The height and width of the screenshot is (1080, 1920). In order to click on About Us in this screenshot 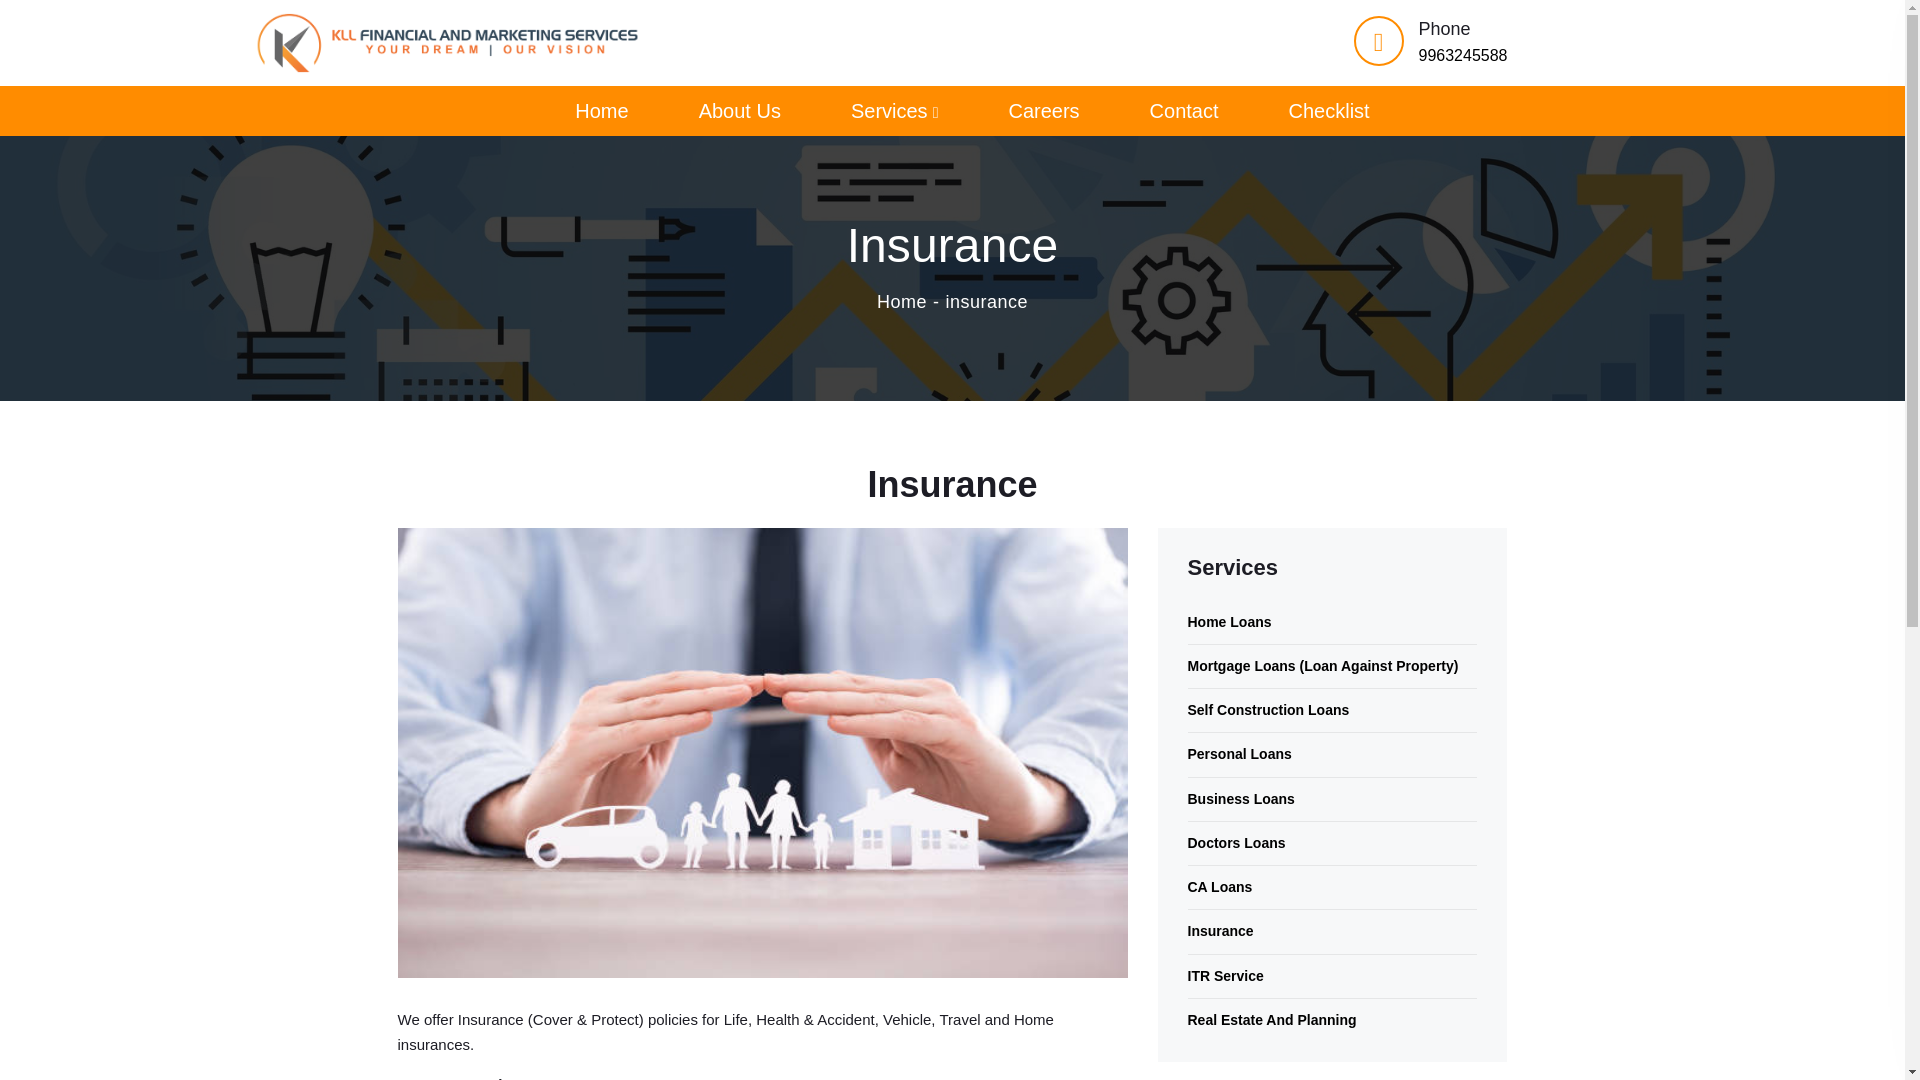, I will do `click(740, 112)`.